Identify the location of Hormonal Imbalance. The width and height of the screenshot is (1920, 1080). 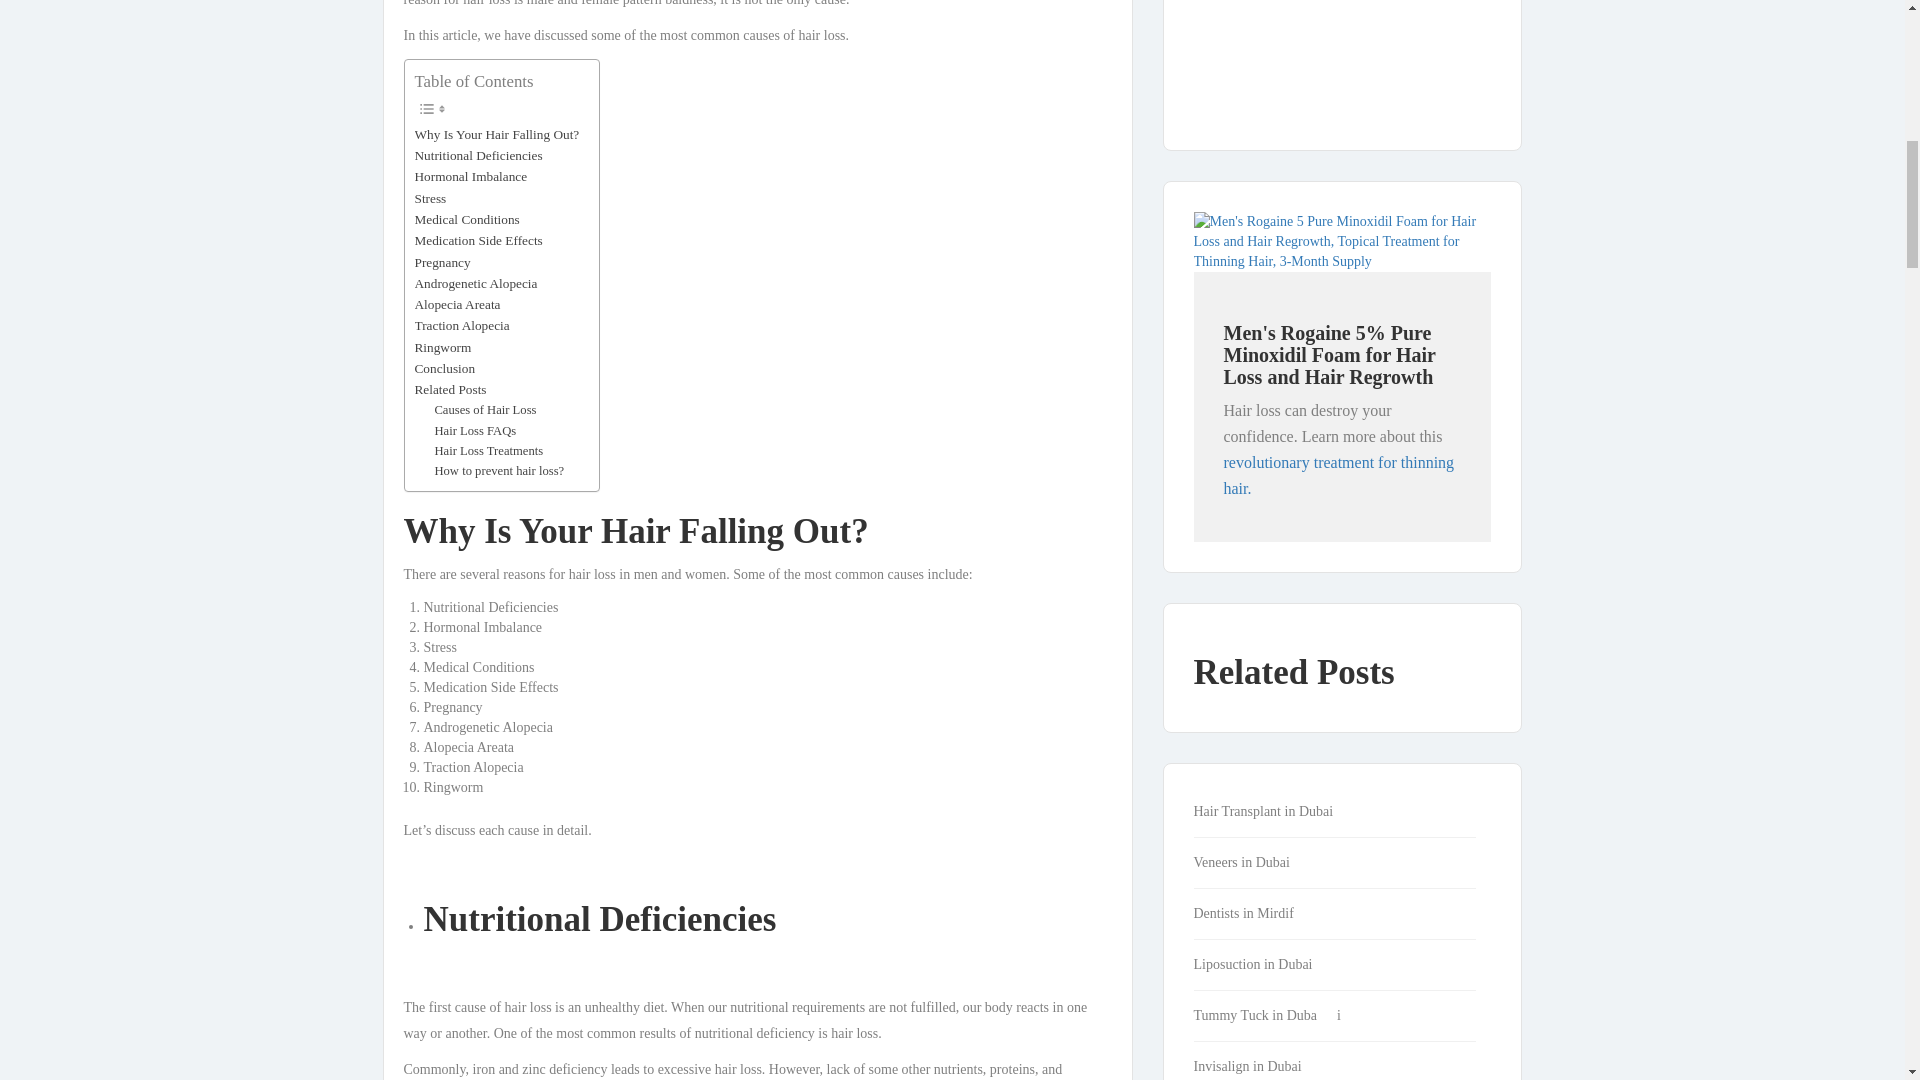
(470, 176).